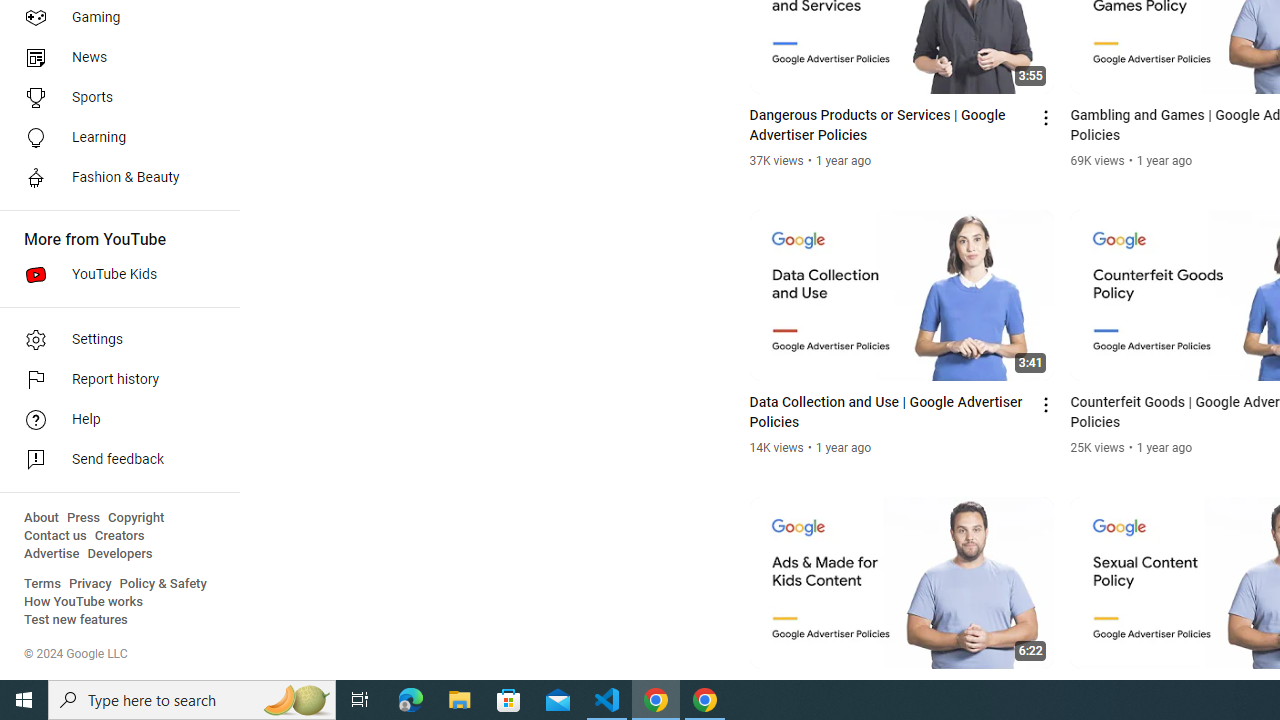 This screenshot has width=1280, height=720. Describe the element at coordinates (118, 536) in the screenshot. I see `Creators` at that location.